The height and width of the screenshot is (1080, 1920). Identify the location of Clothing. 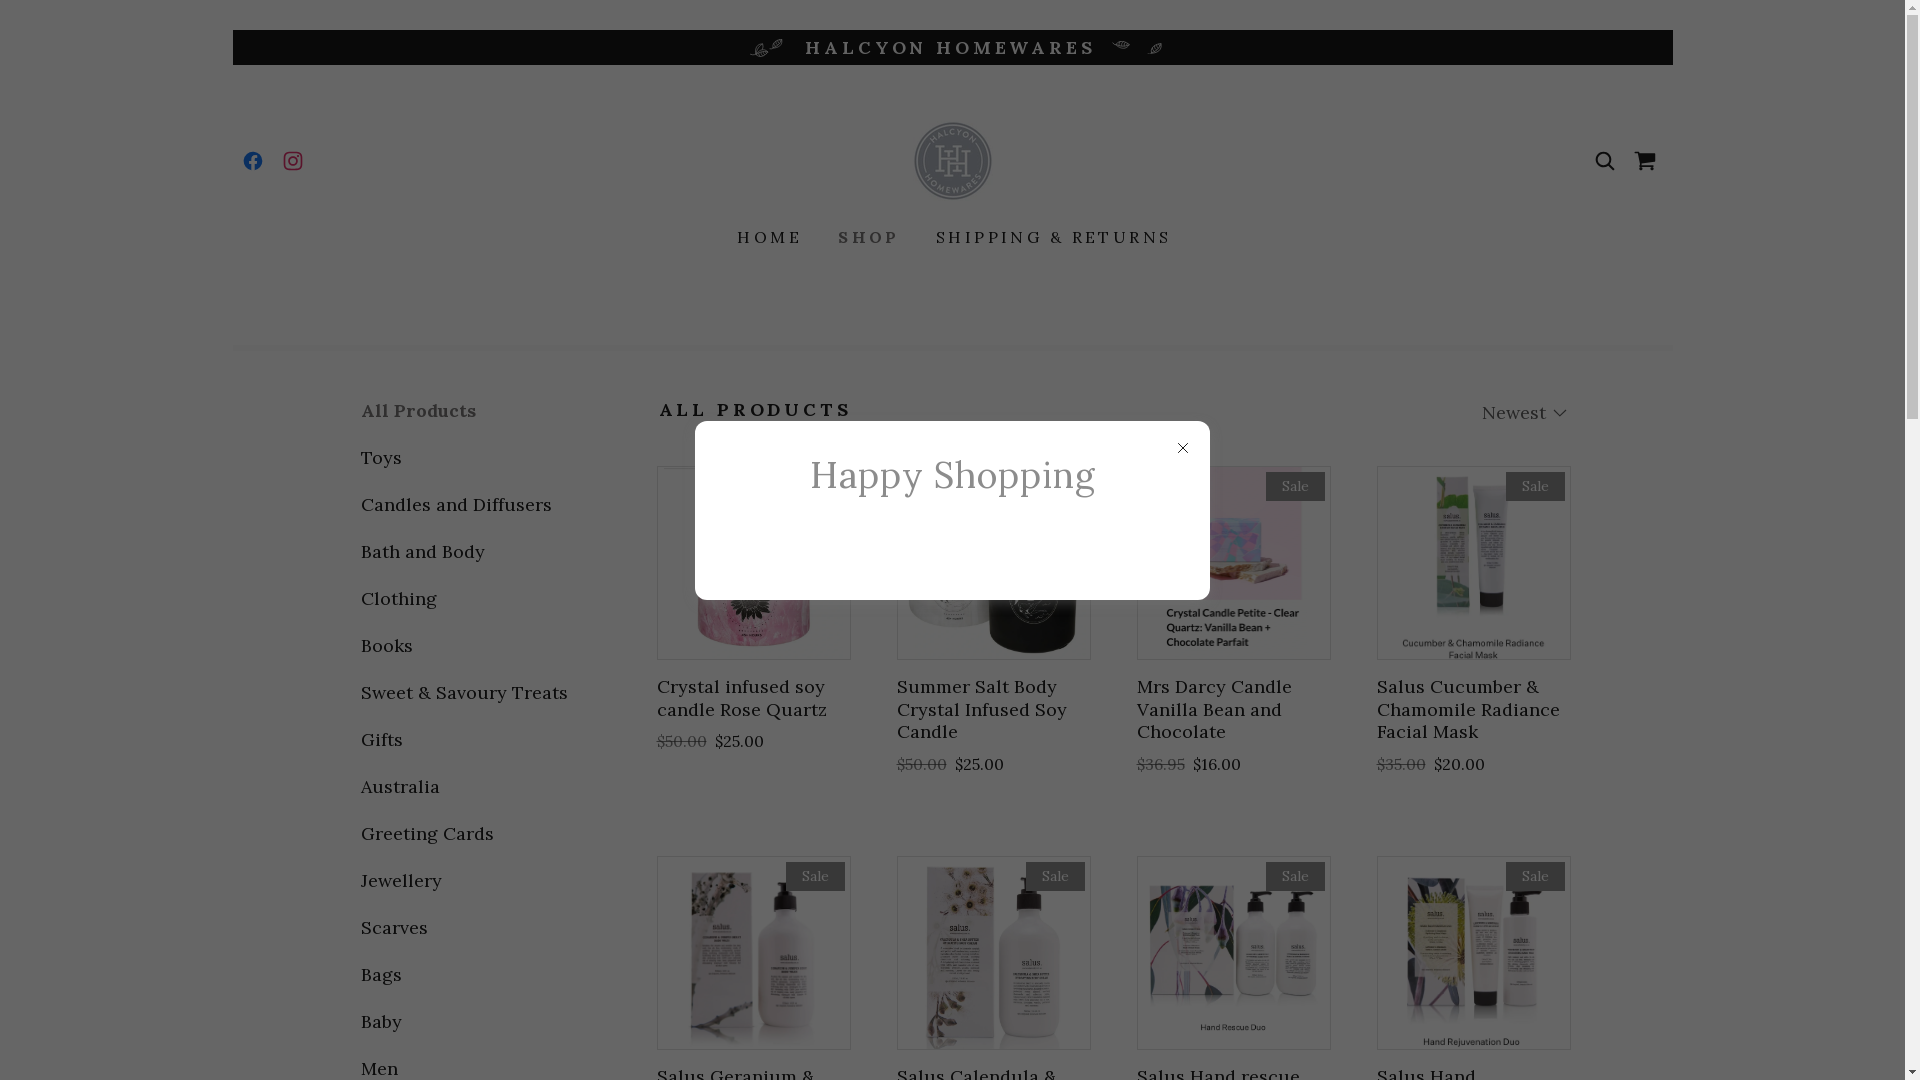
(472, 598).